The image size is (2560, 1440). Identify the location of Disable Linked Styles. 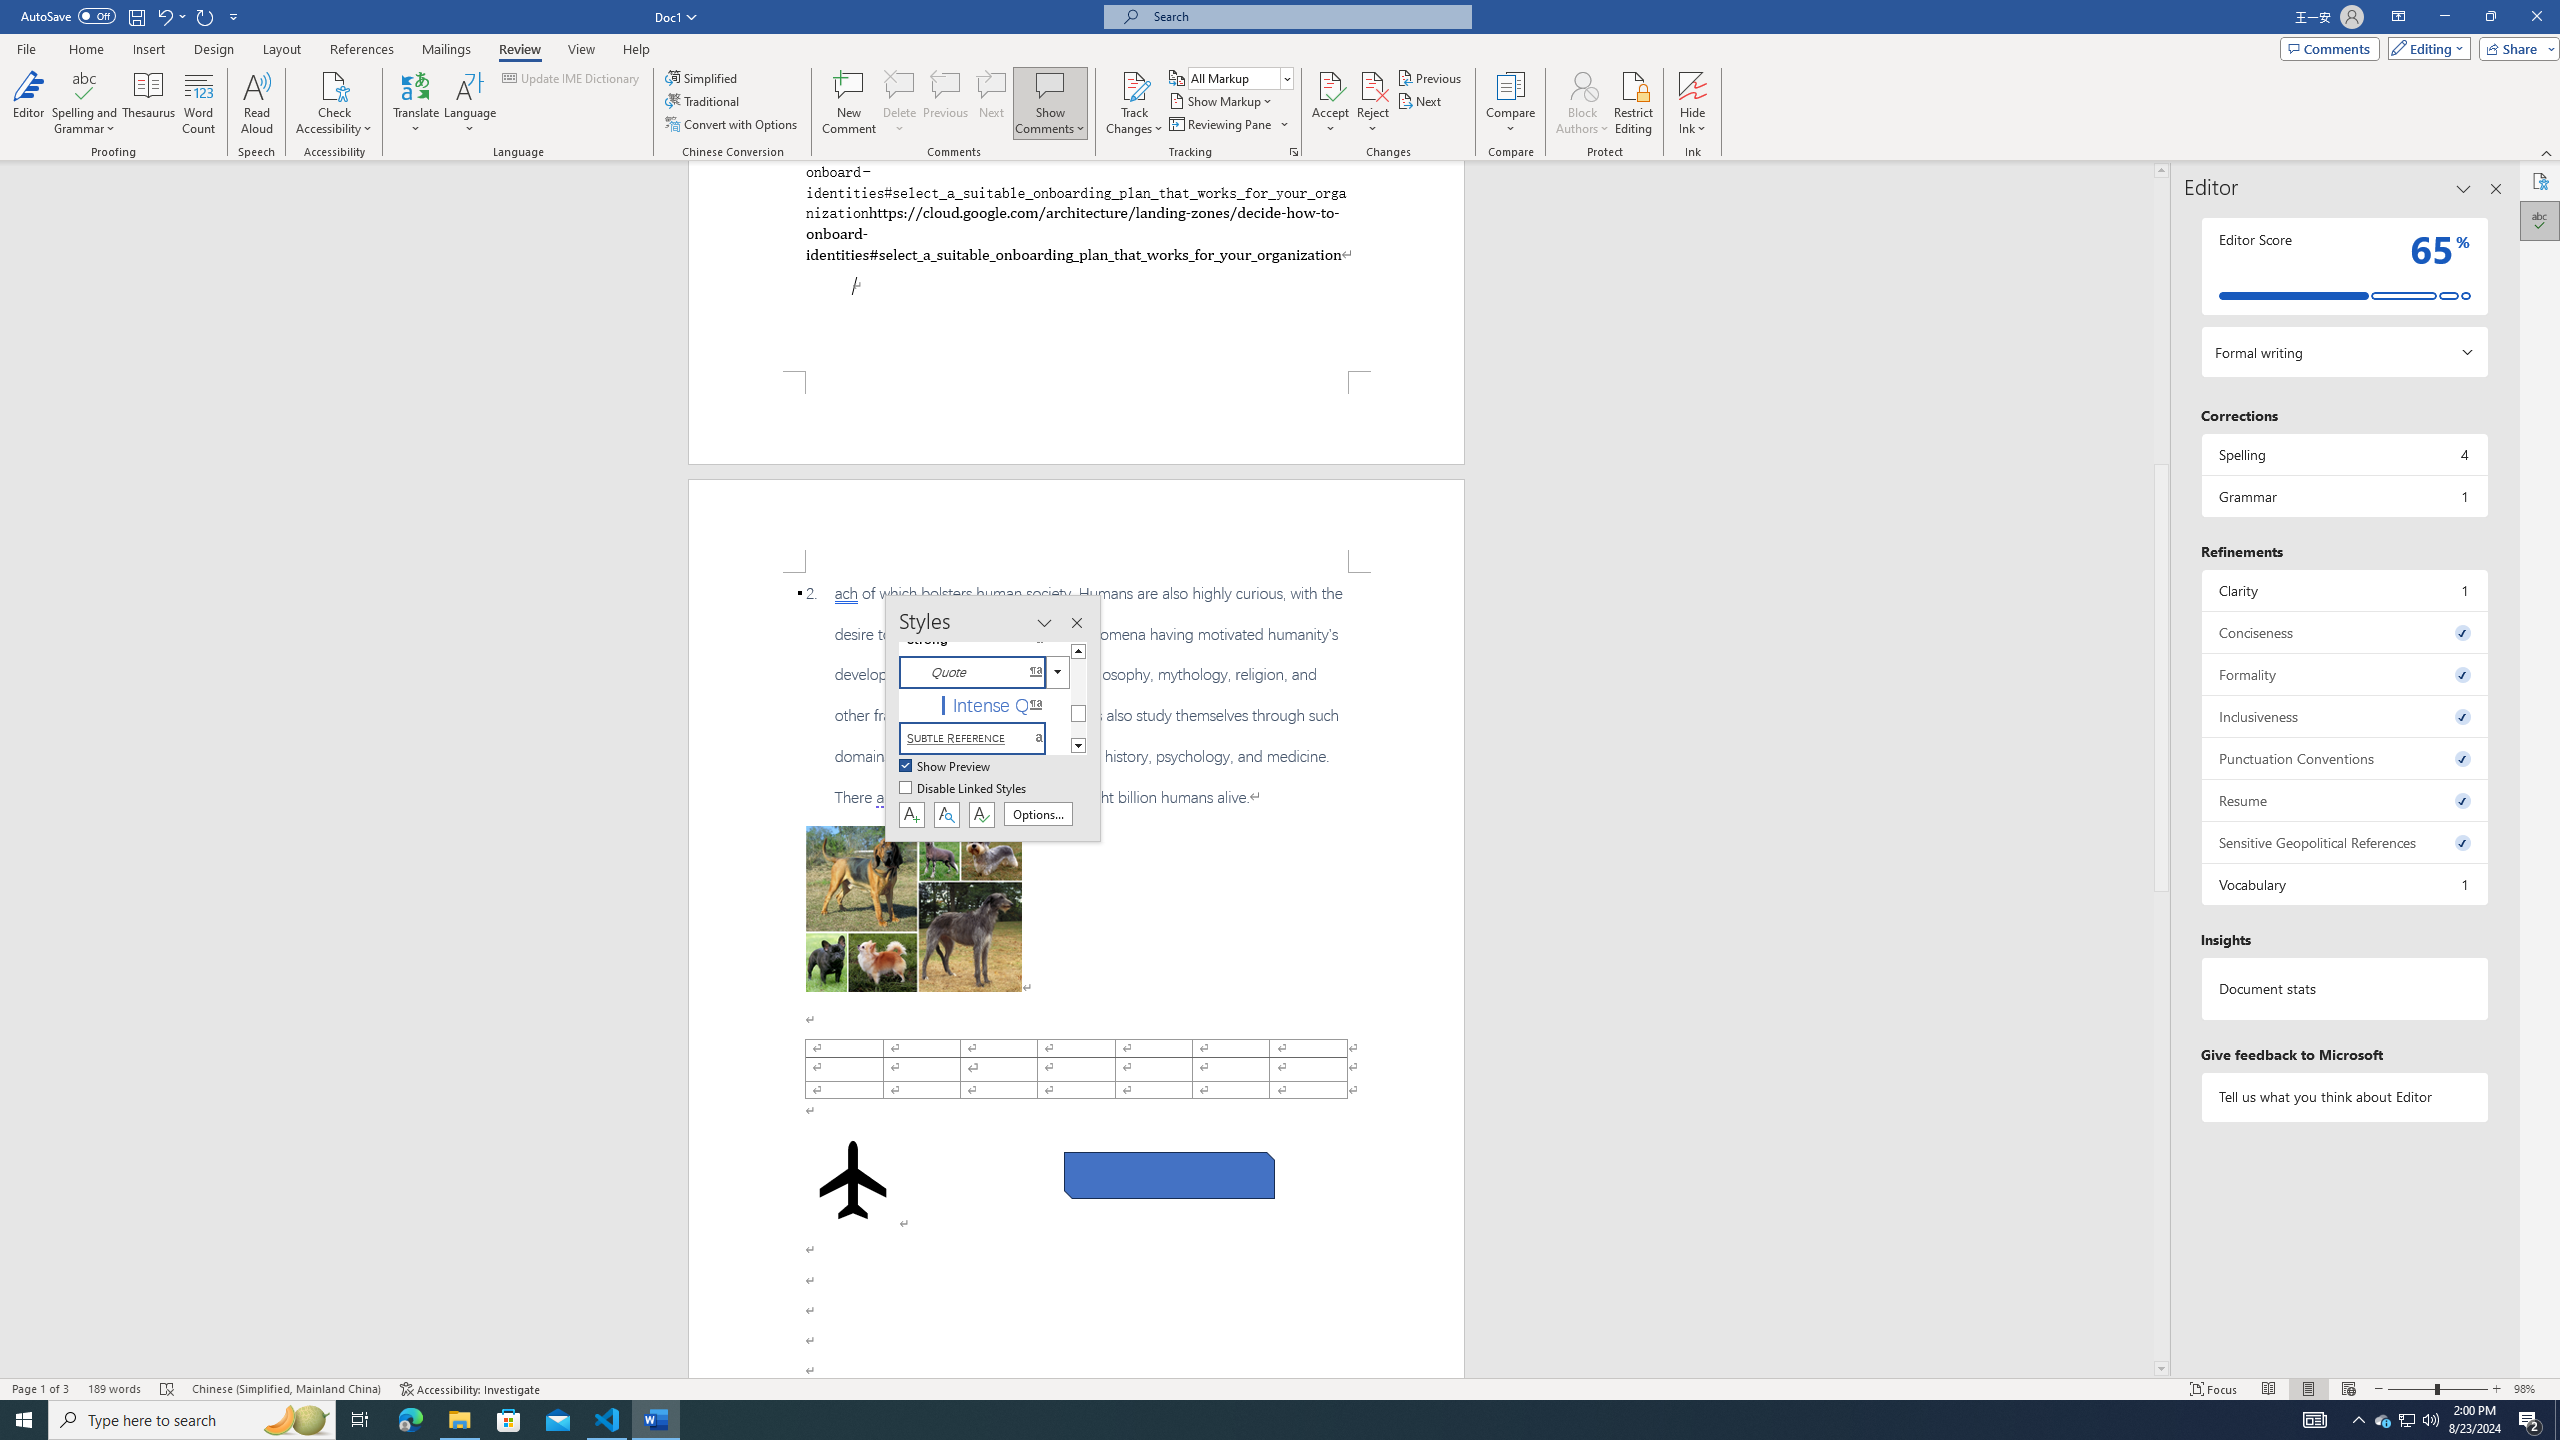
(964, 790).